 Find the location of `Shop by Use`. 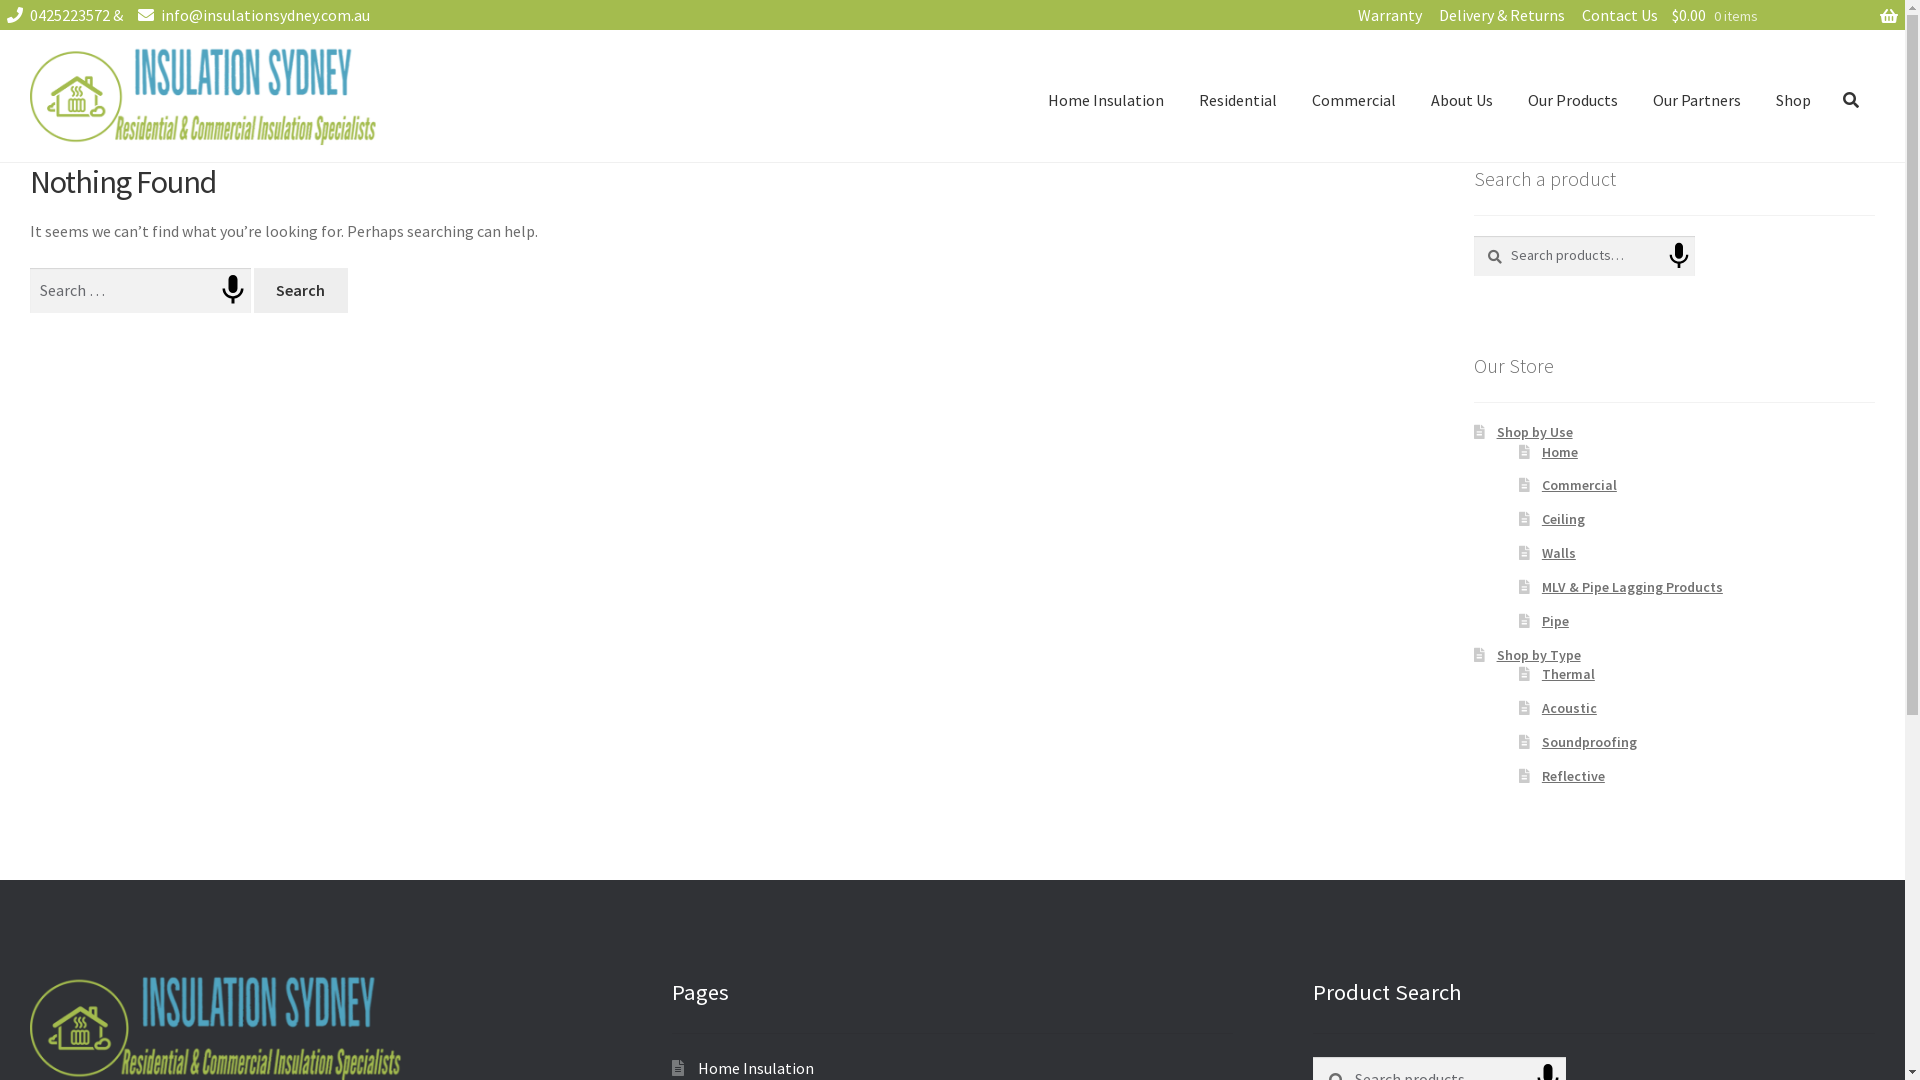

Shop by Use is located at coordinates (1535, 432).